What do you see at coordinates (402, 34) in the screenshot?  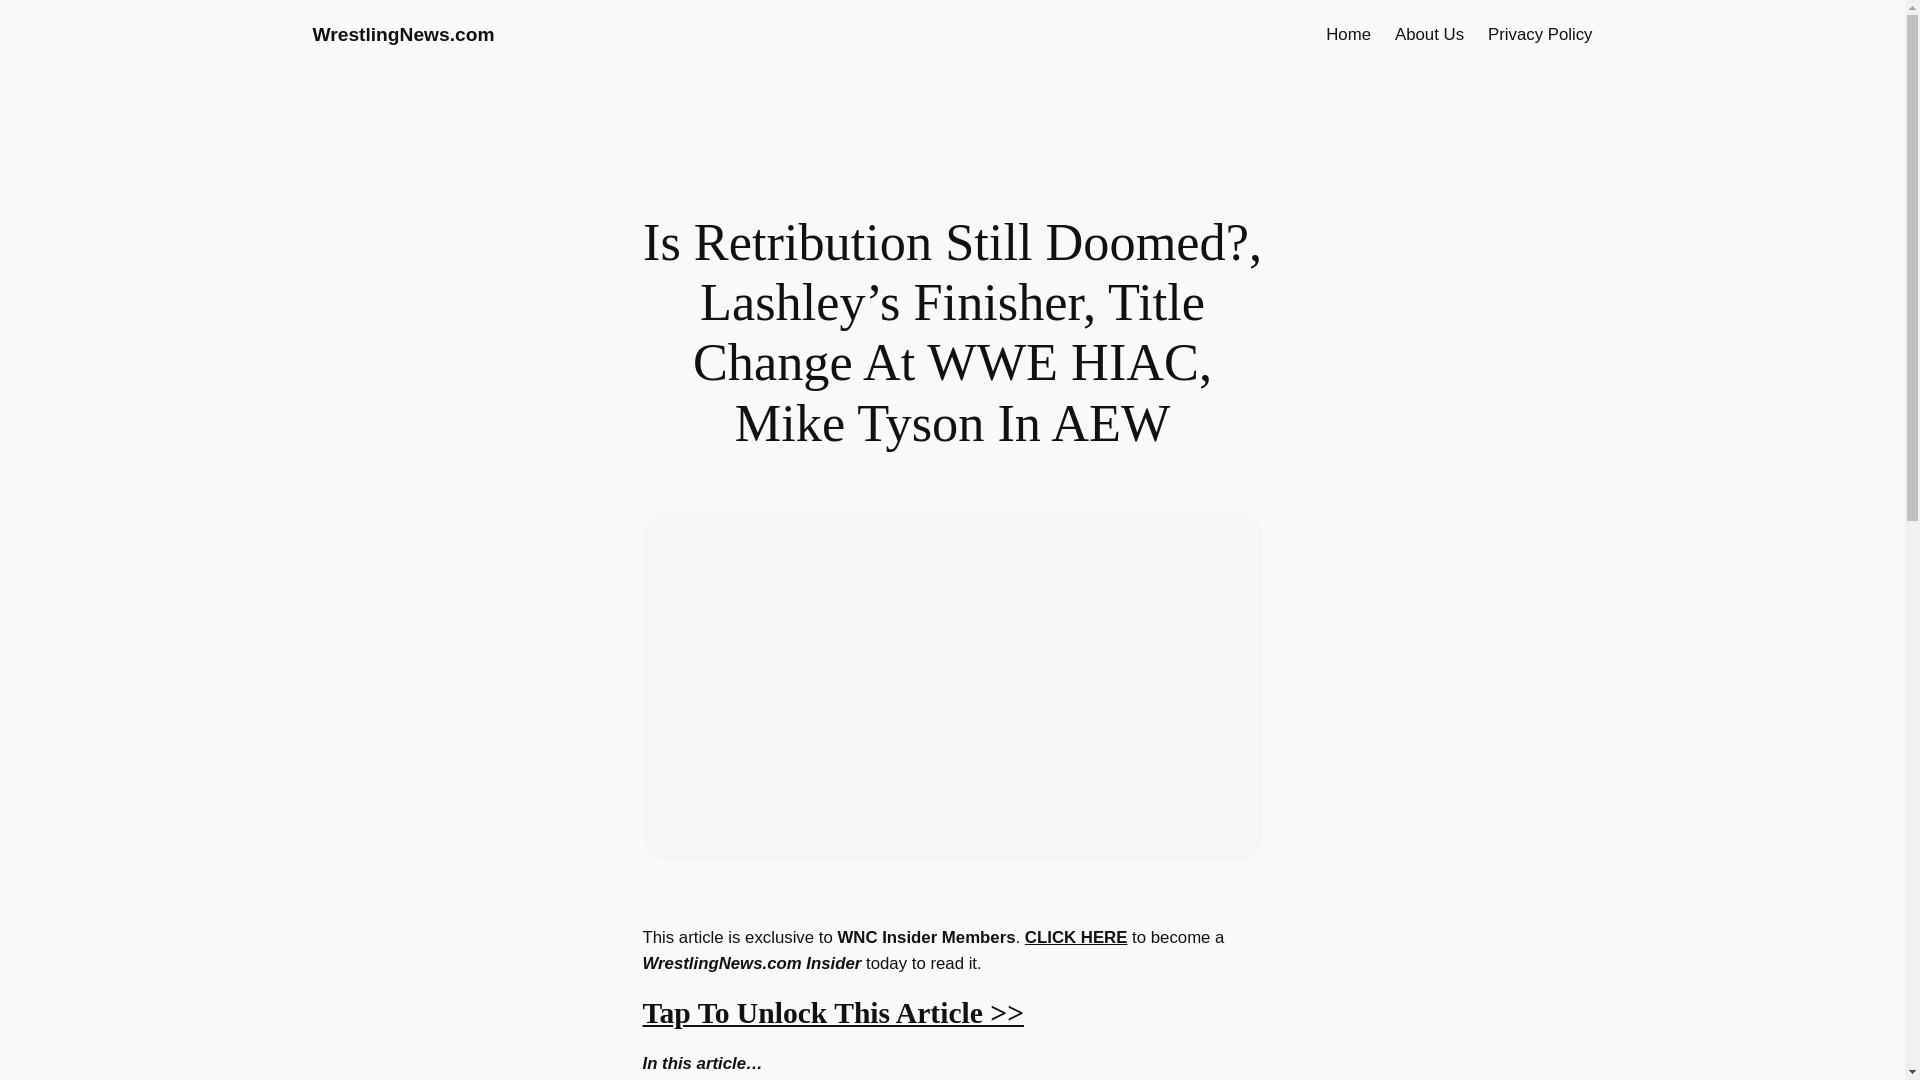 I see `WrestlingNews.com` at bounding box center [402, 34].